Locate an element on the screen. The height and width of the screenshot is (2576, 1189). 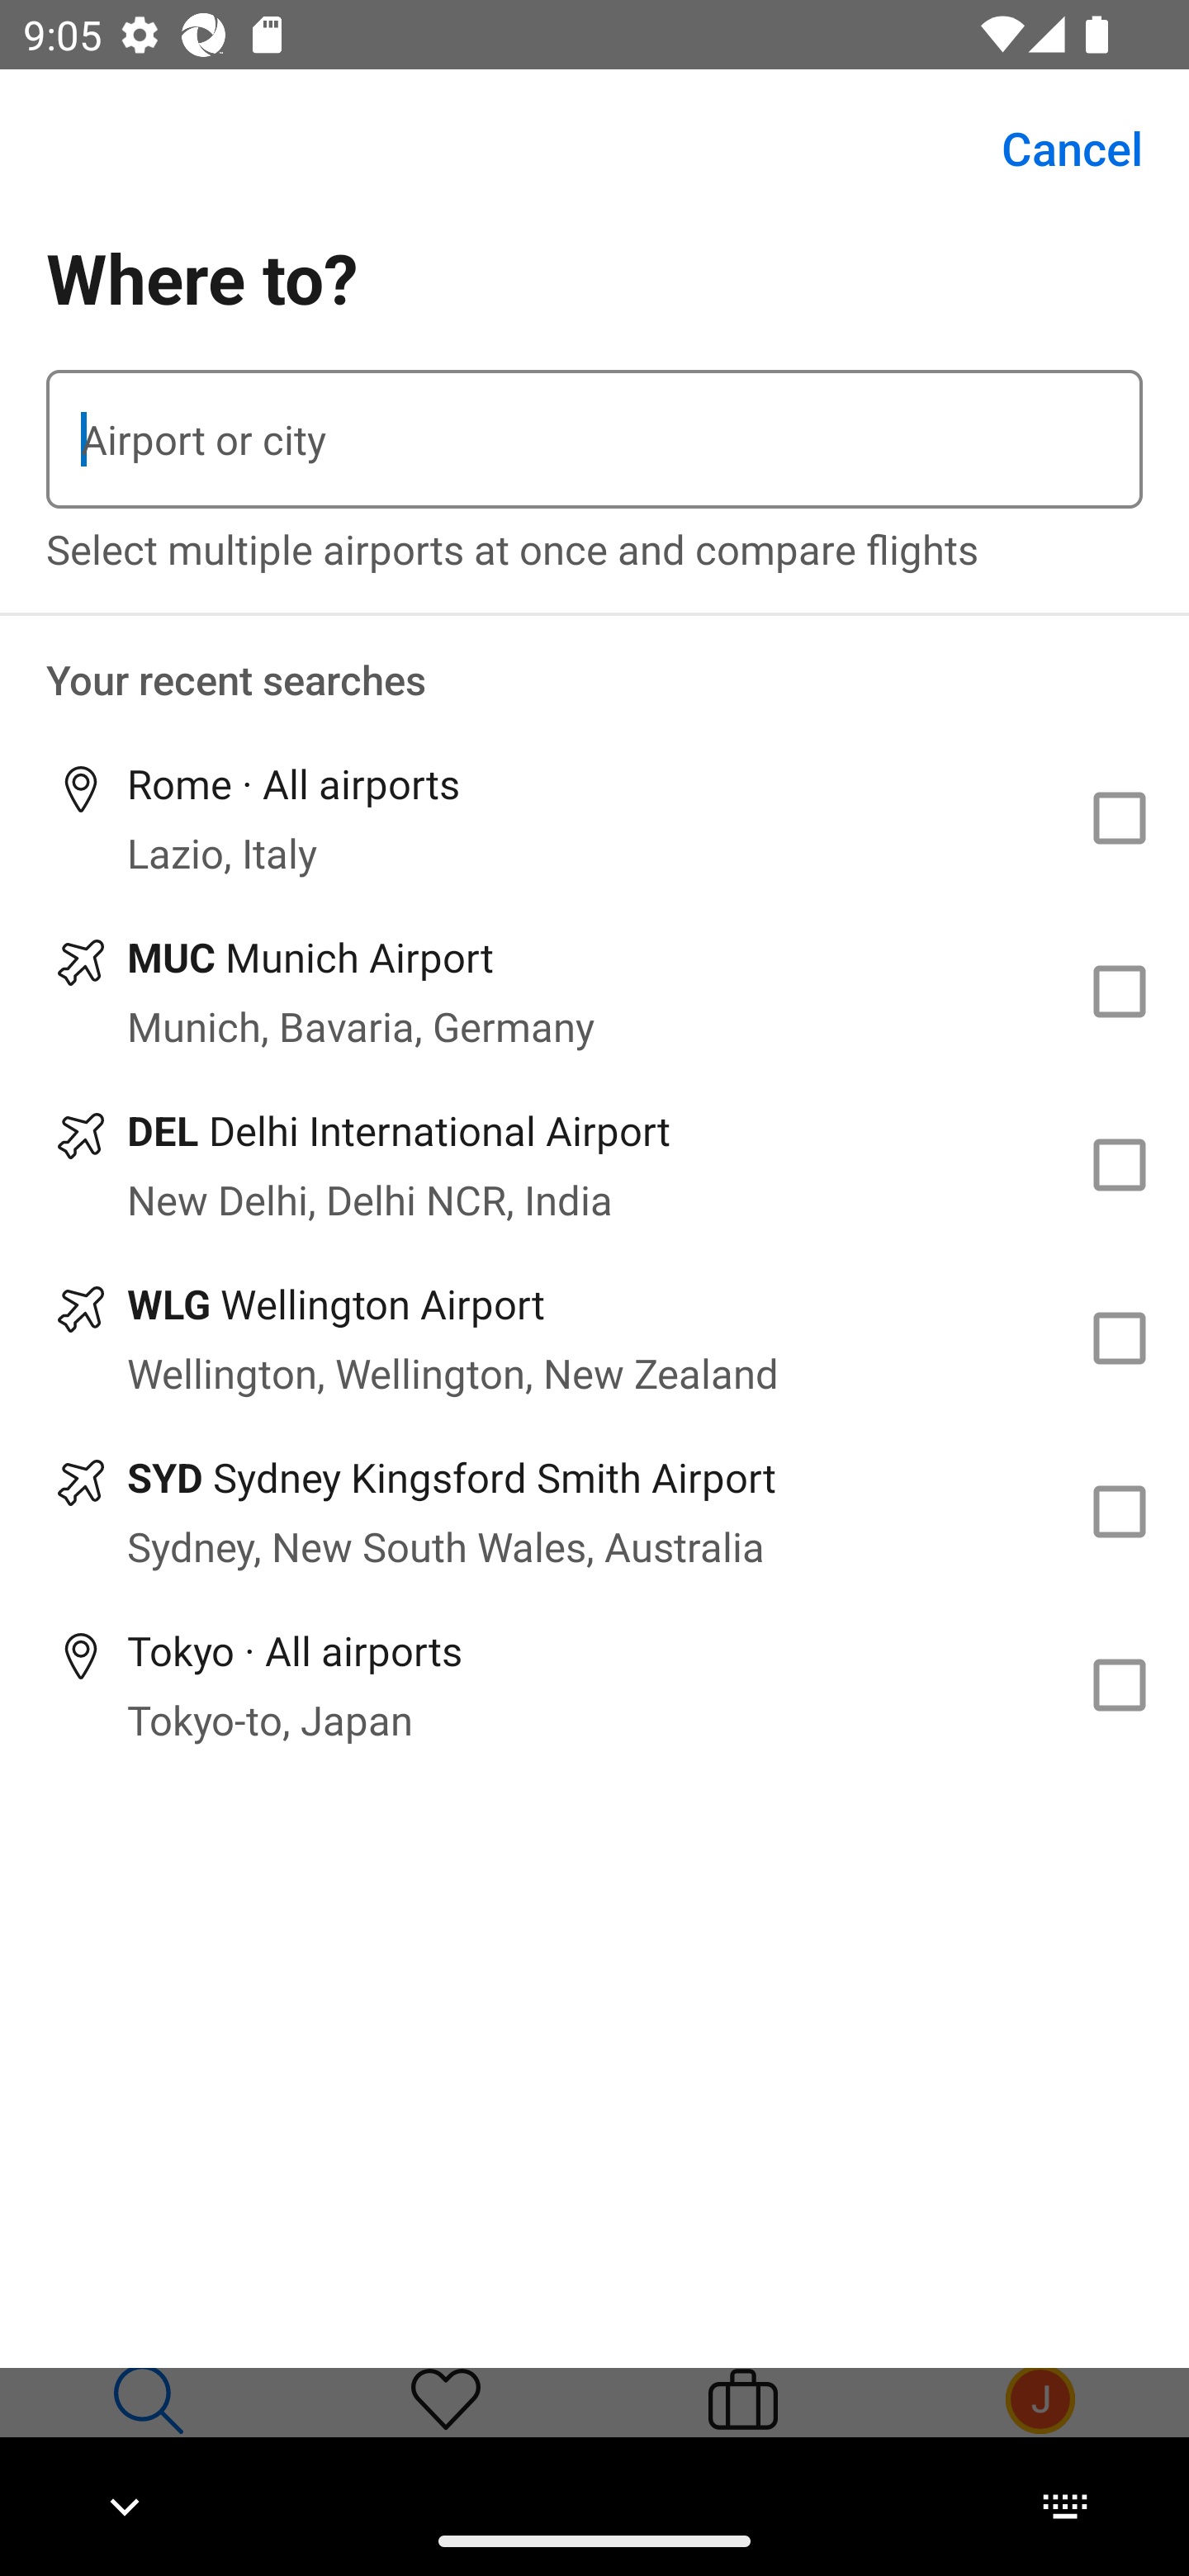
Airport or city is located at coordinates (594, 439).